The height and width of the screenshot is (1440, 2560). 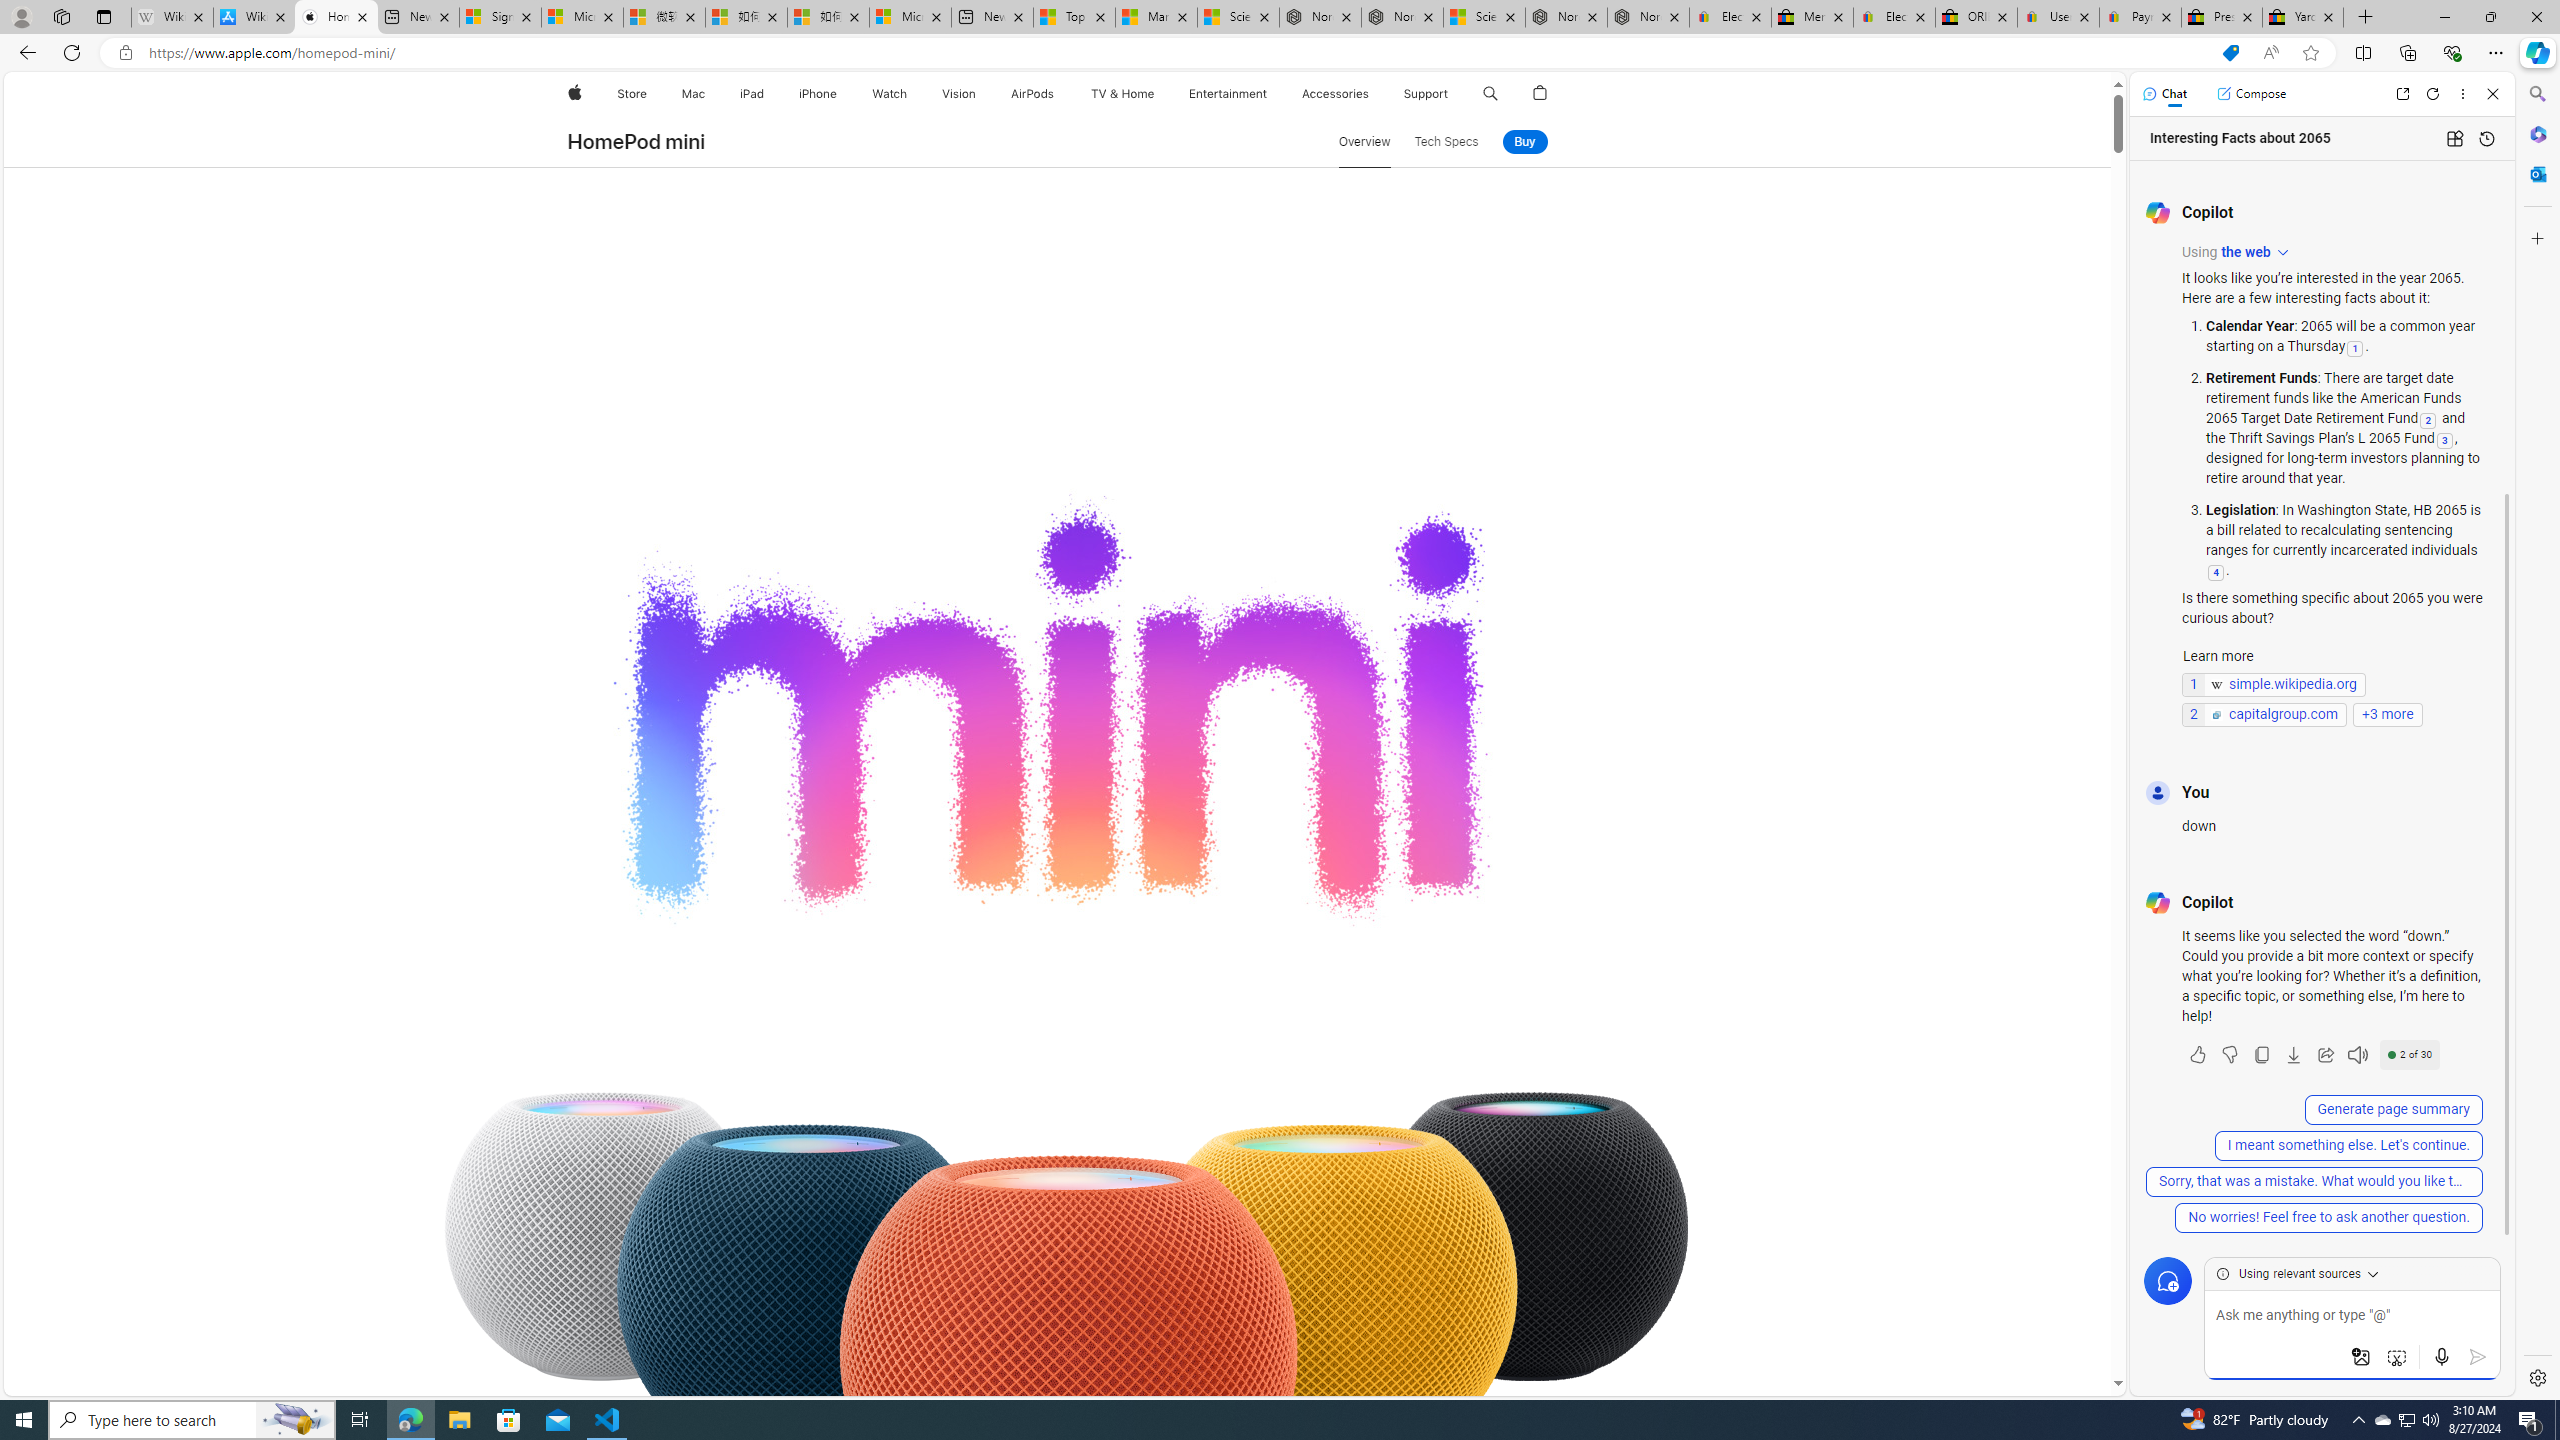 I want to click on Accessories menu, so click(x=1372, y=94).